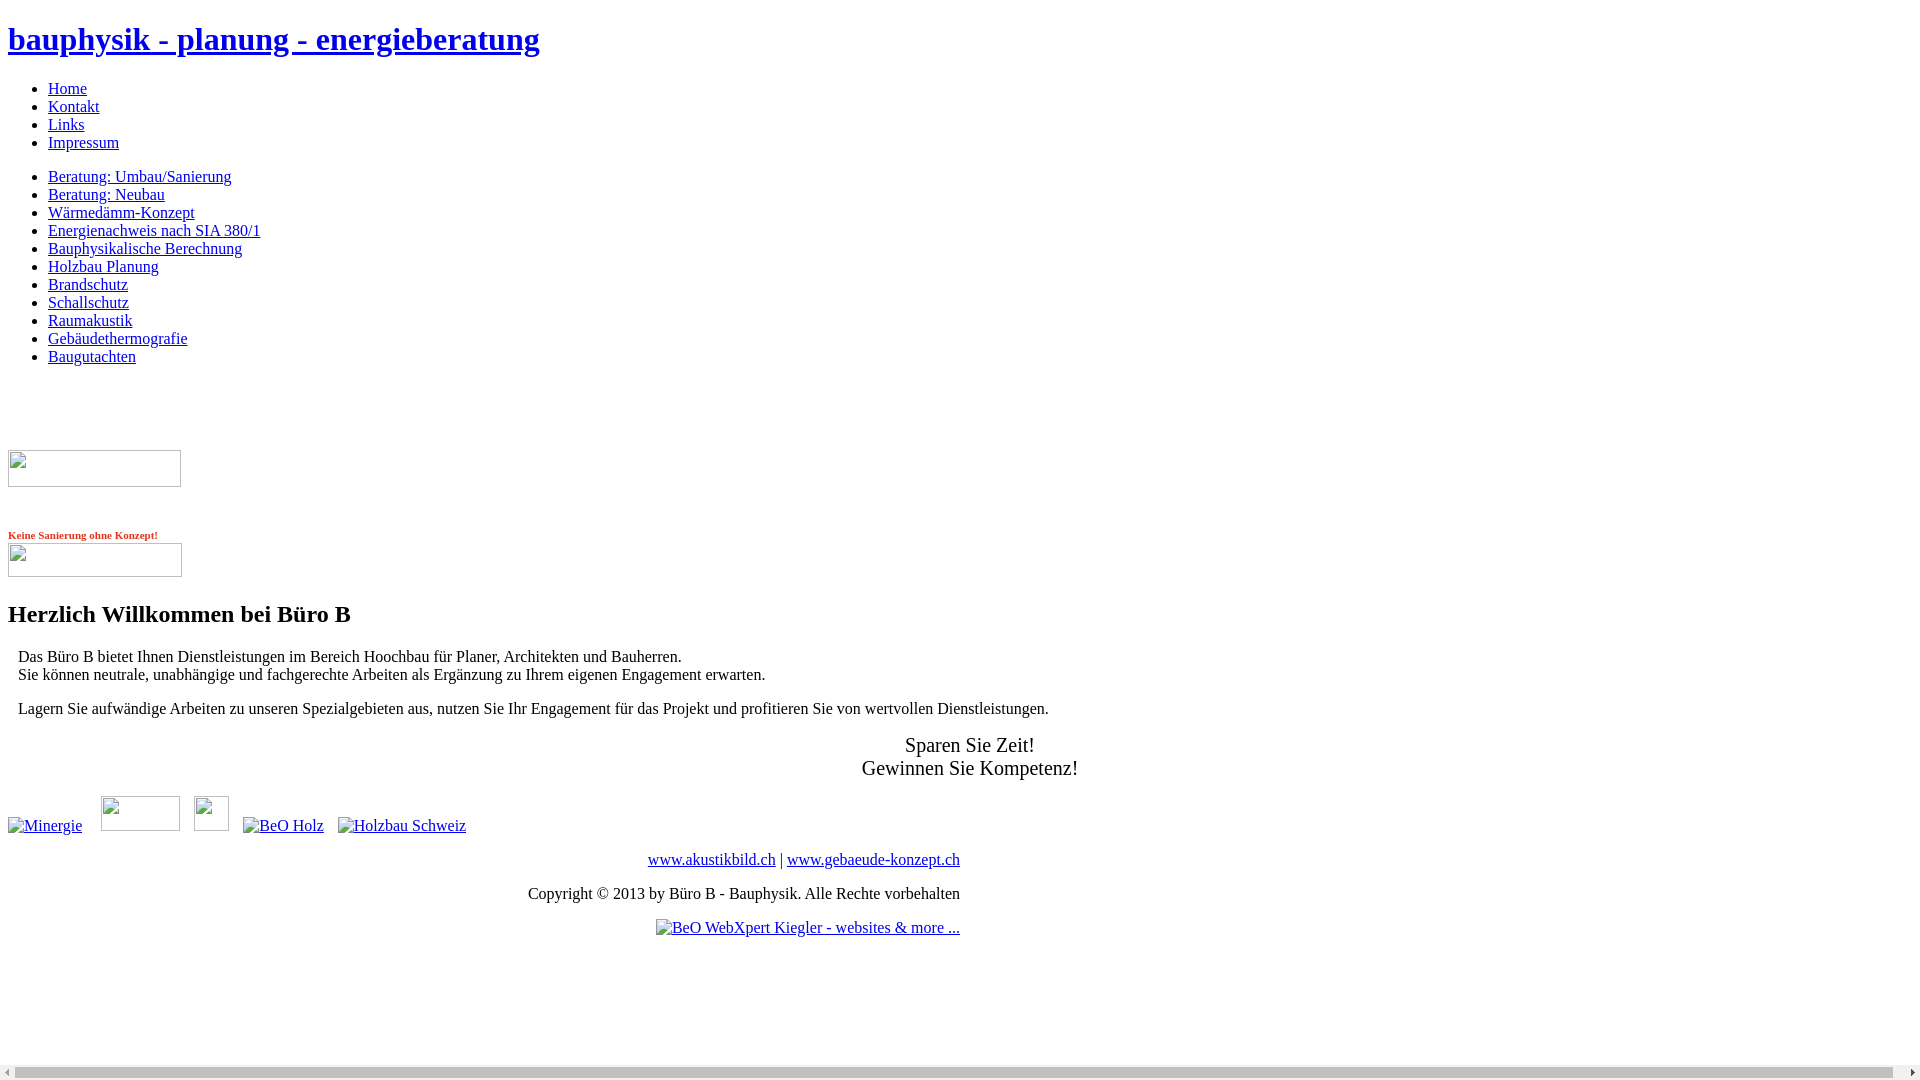  I want to click on Holzbau Planung, so click(104, 266).